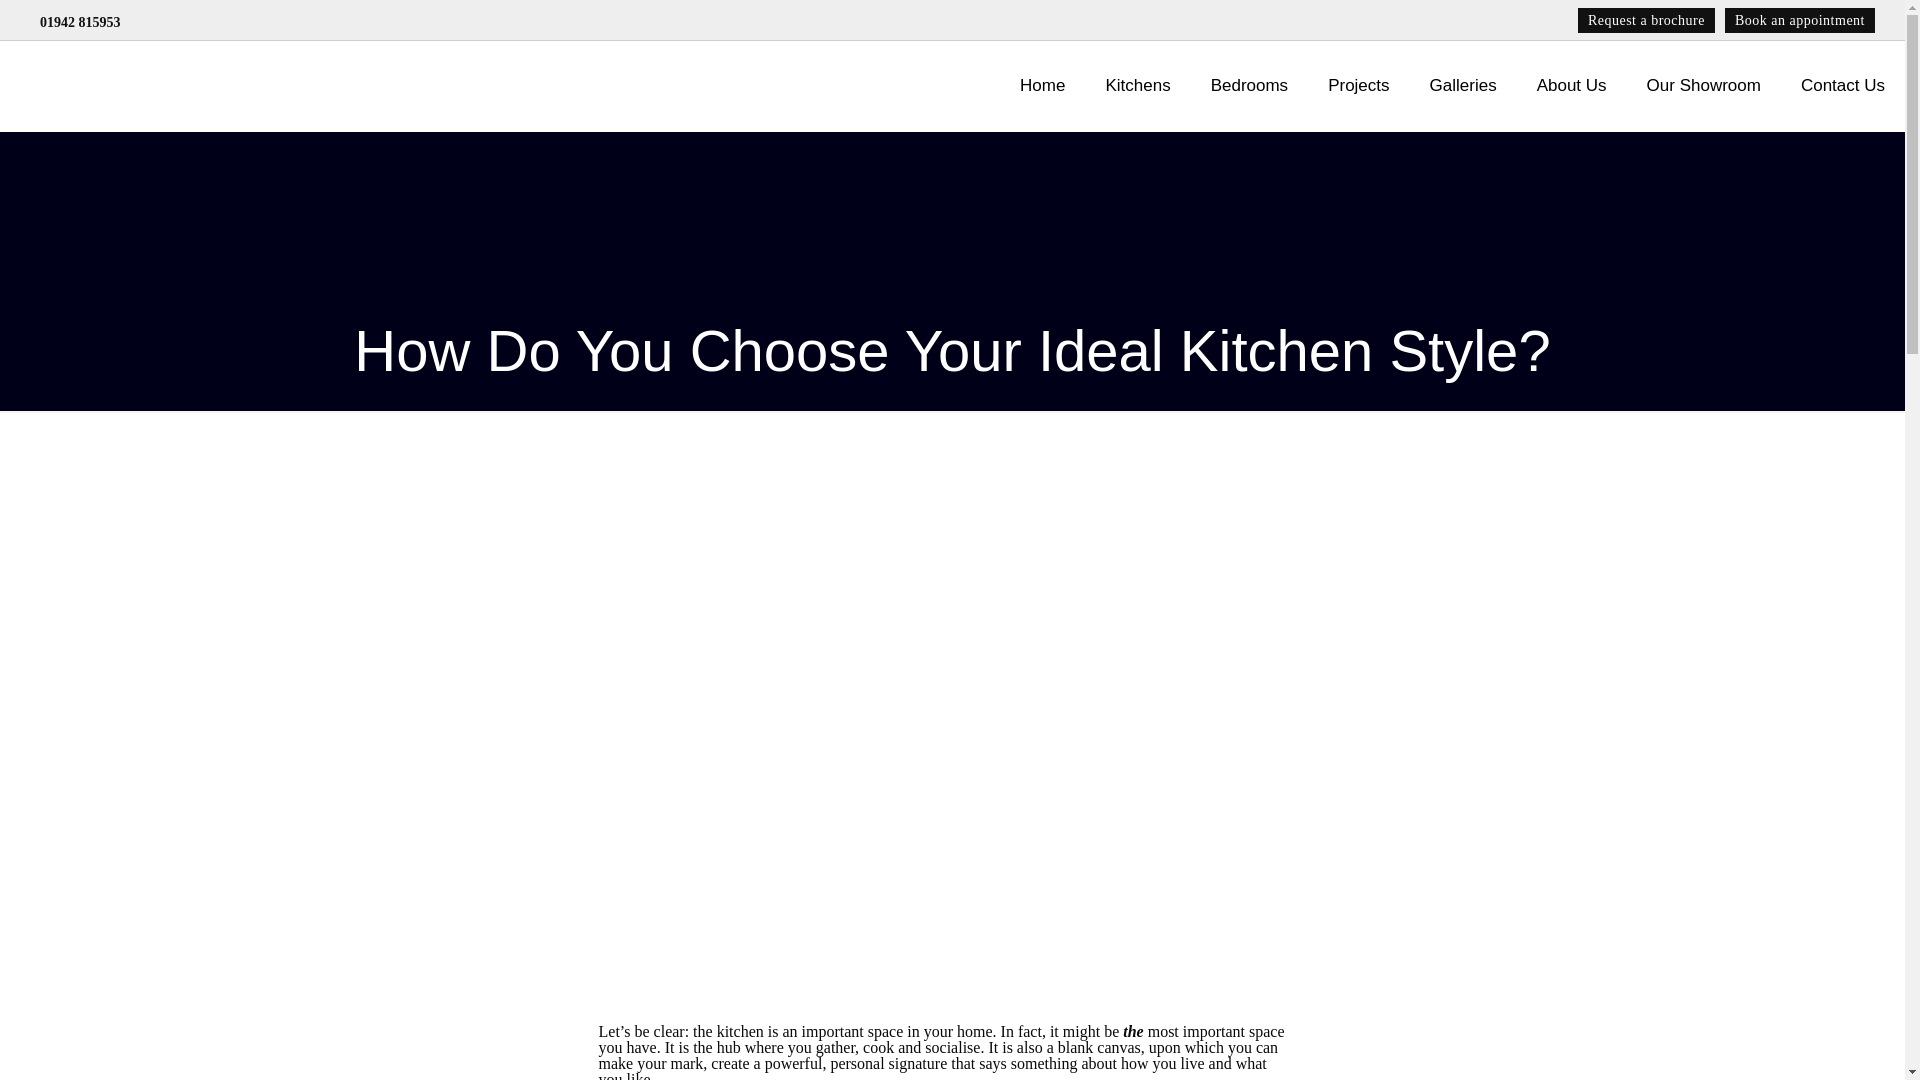 This screenshot has width=1920, height=1080. I want to click on Projects, so click(1358, 86).